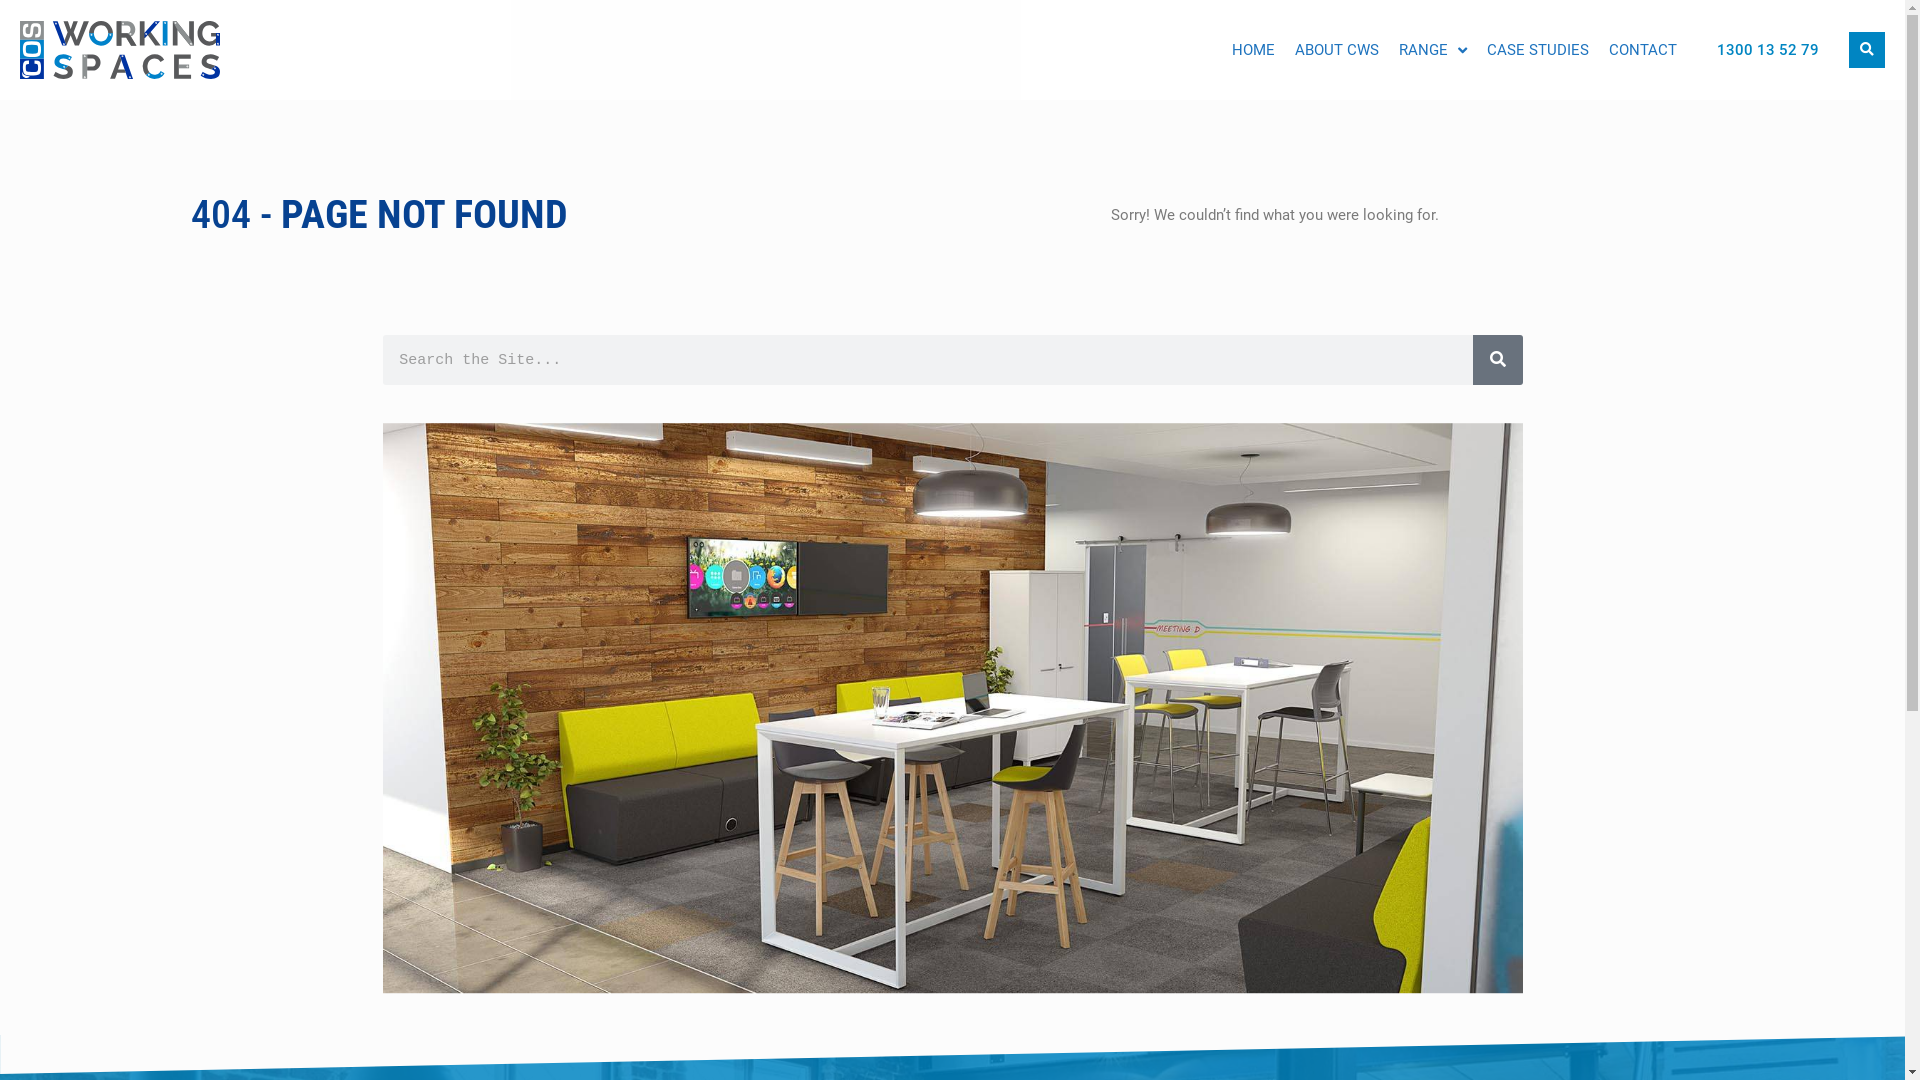 The height and width of the screenshot is (1080, 1920). I want to click on RANGE, so click(1433, 50).